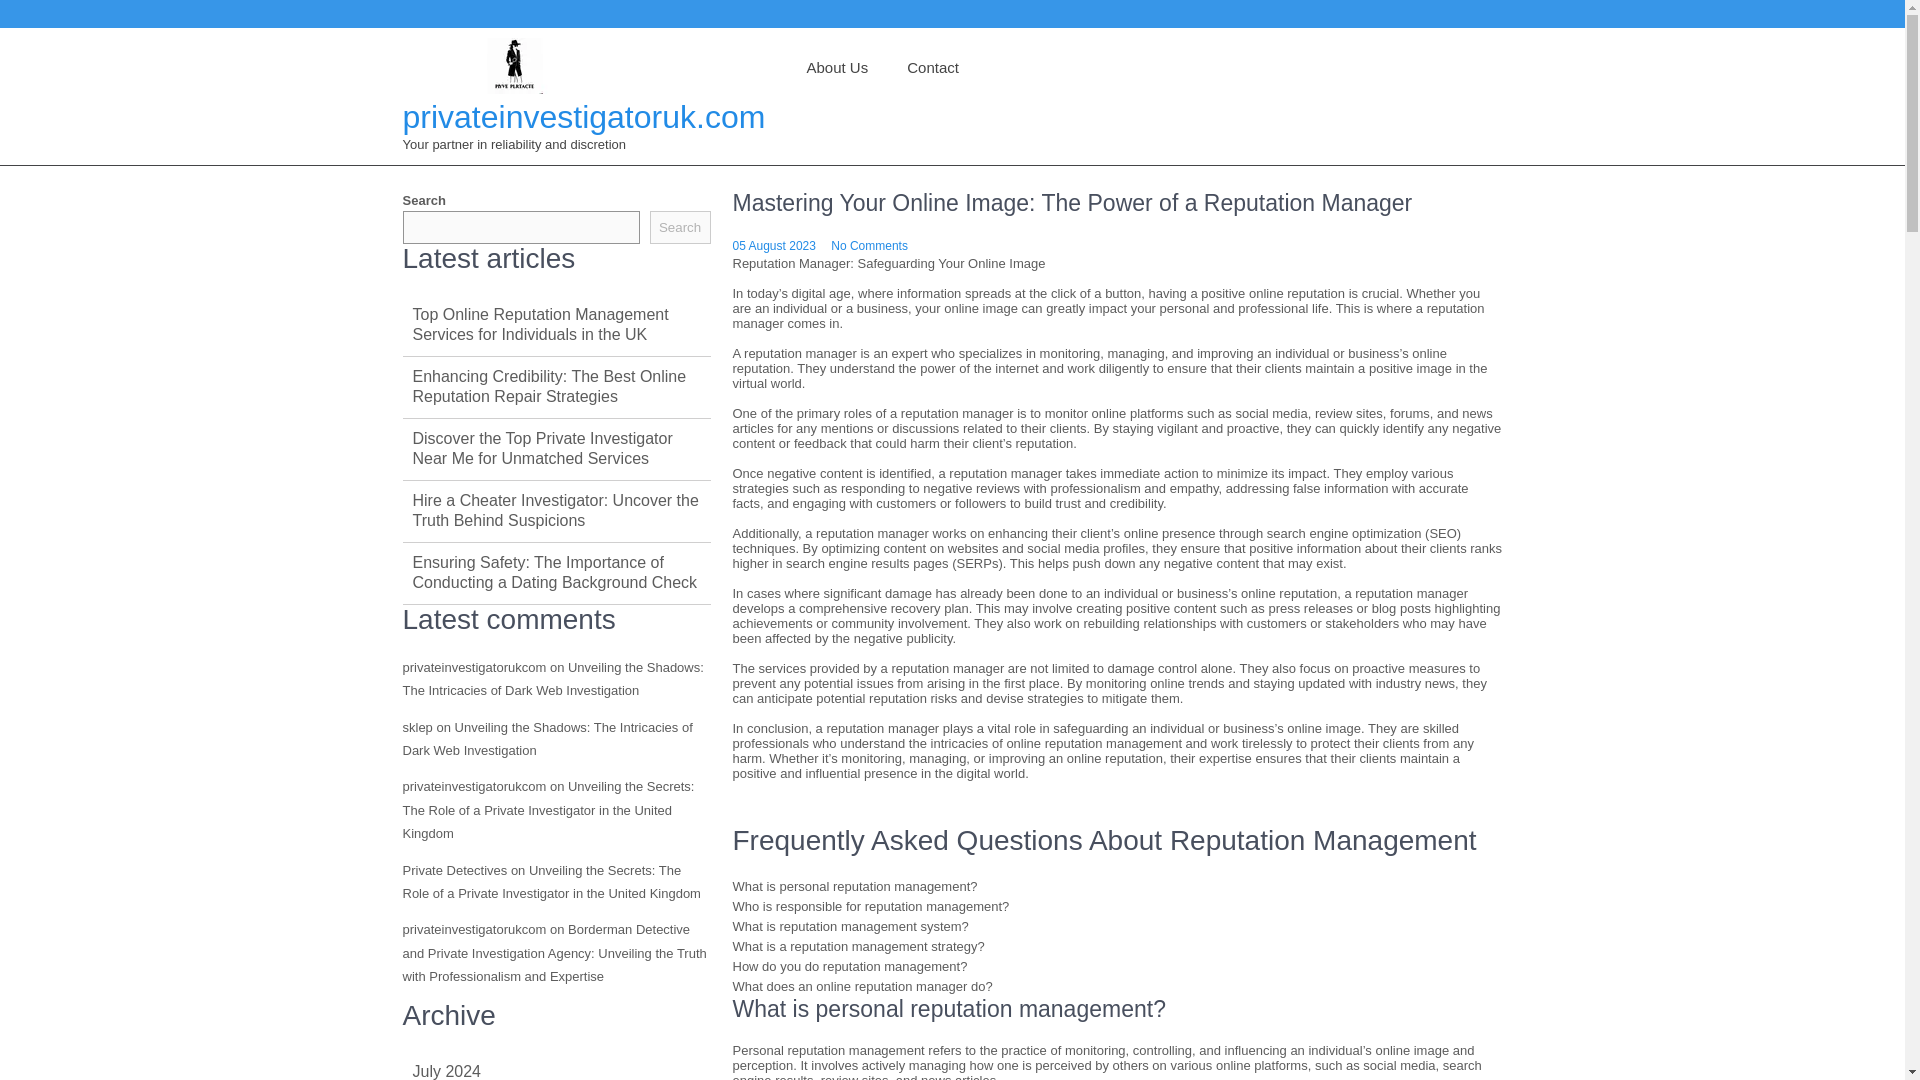 Image resolution: width=1920 pixels, height=1080 pixels. What do you see at coordinates (857, 946) in the screenshot?
I see `What is a reputation management strategy?` at bounding box center [857, 946].